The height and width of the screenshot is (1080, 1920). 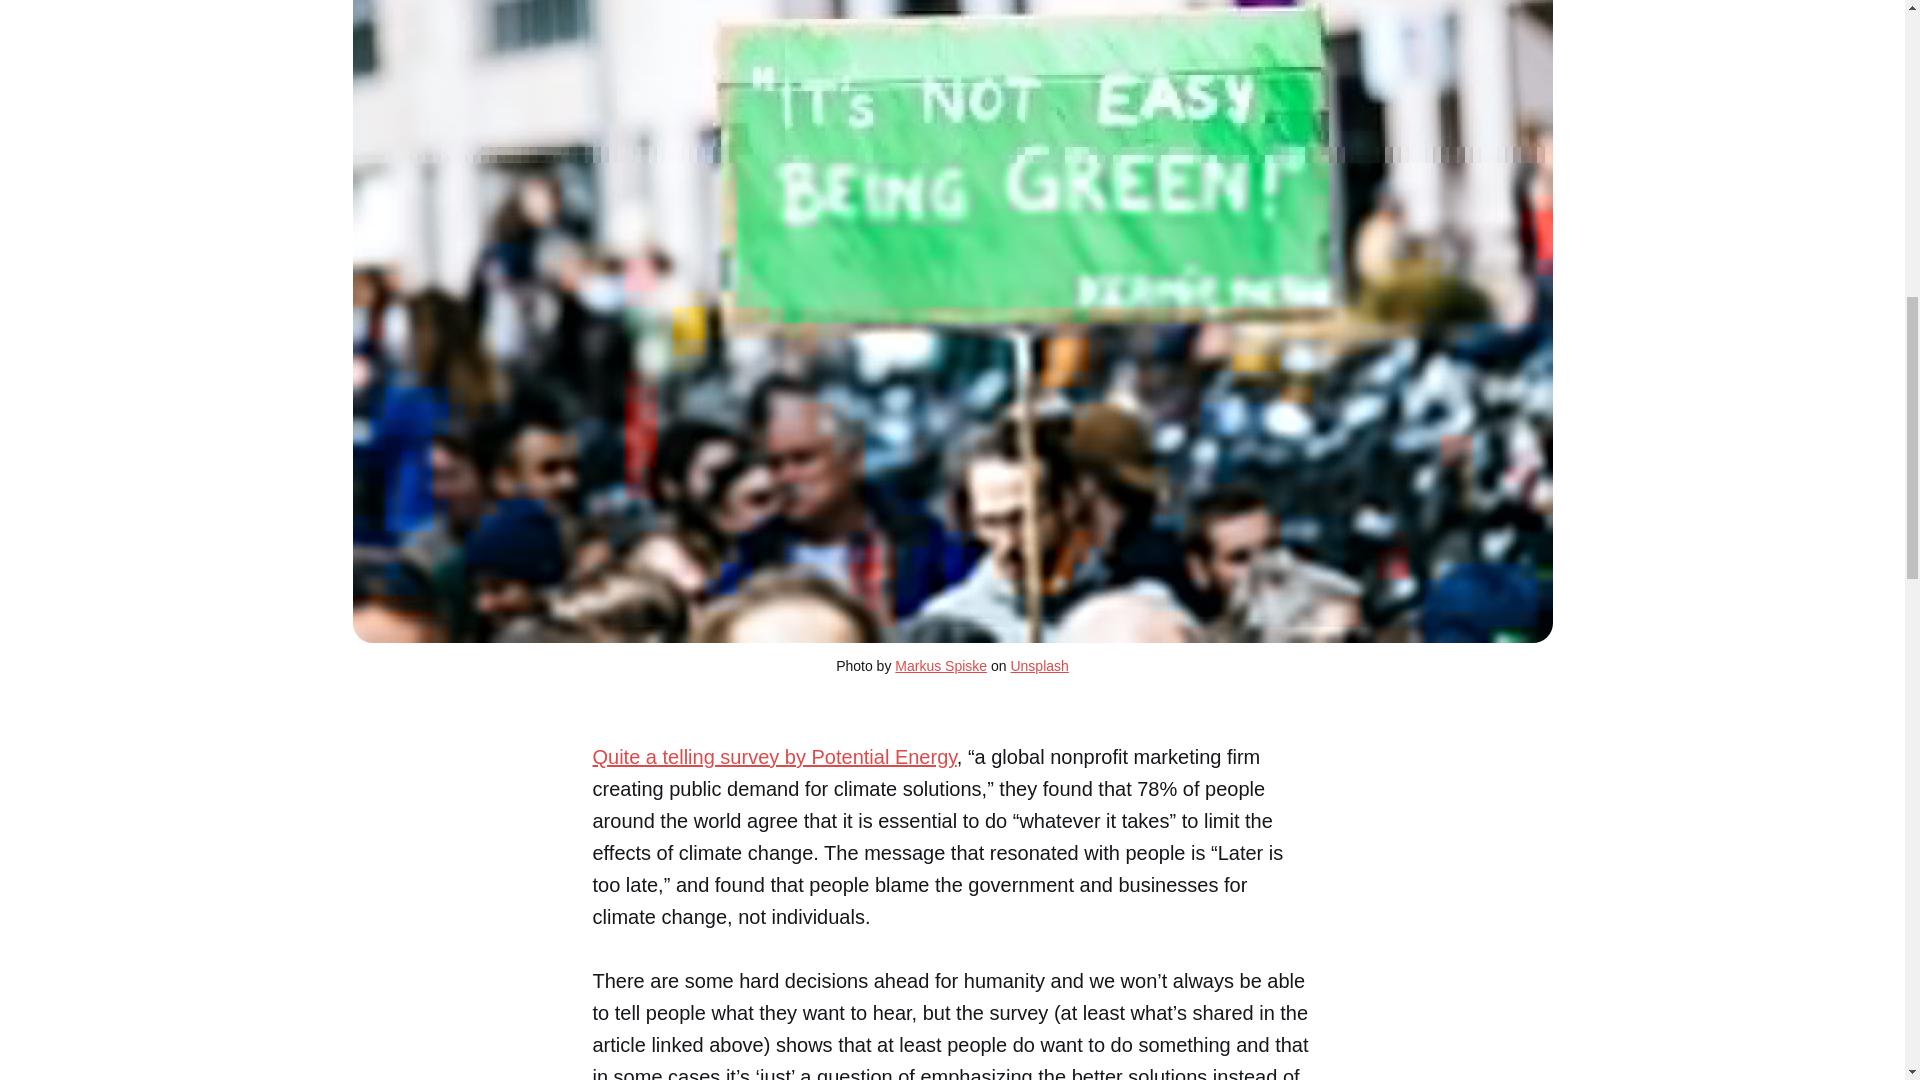 What do you see at coordinates (774, 756) in the screenshot?
I see `Quite a telling survey by Potential Energy` at bounding box center [774, 756].